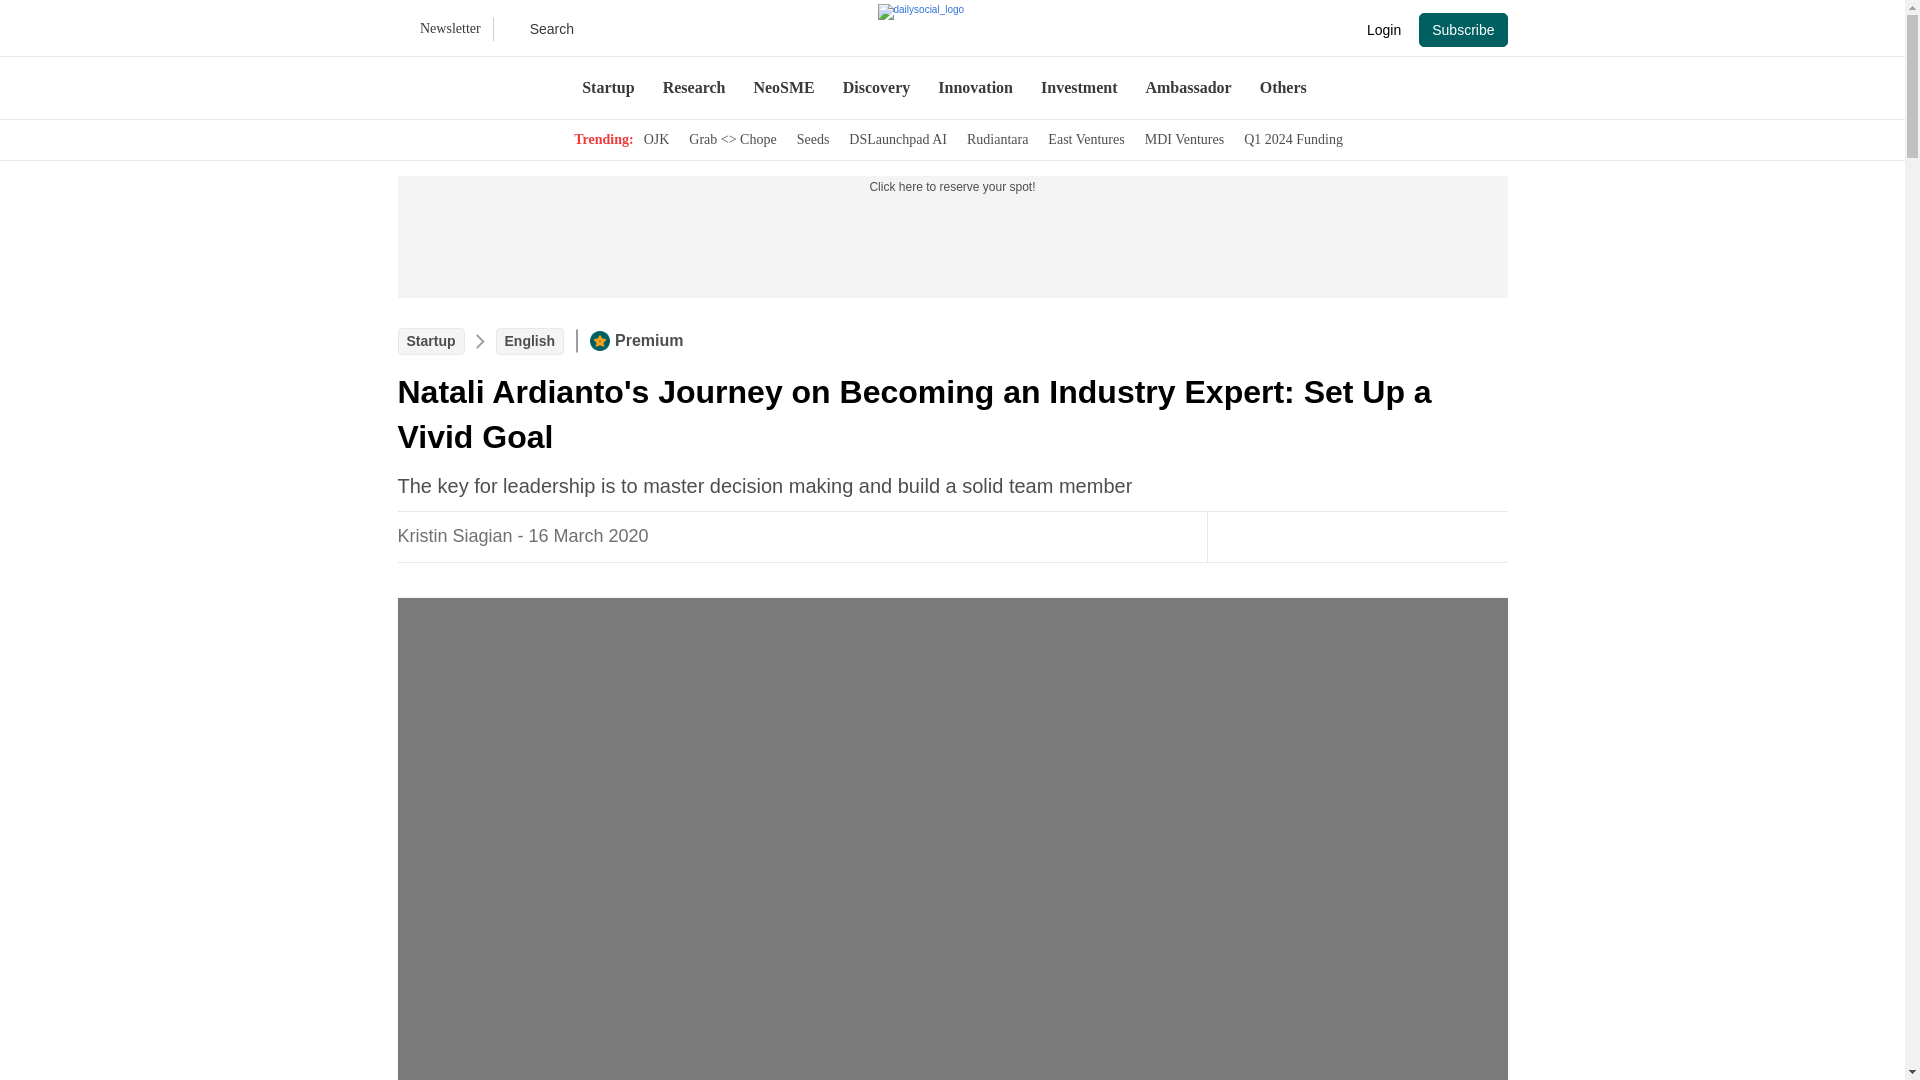 This screenshot has width=1920, height=1080. I want to click on Share this article, so click(1456, 535).